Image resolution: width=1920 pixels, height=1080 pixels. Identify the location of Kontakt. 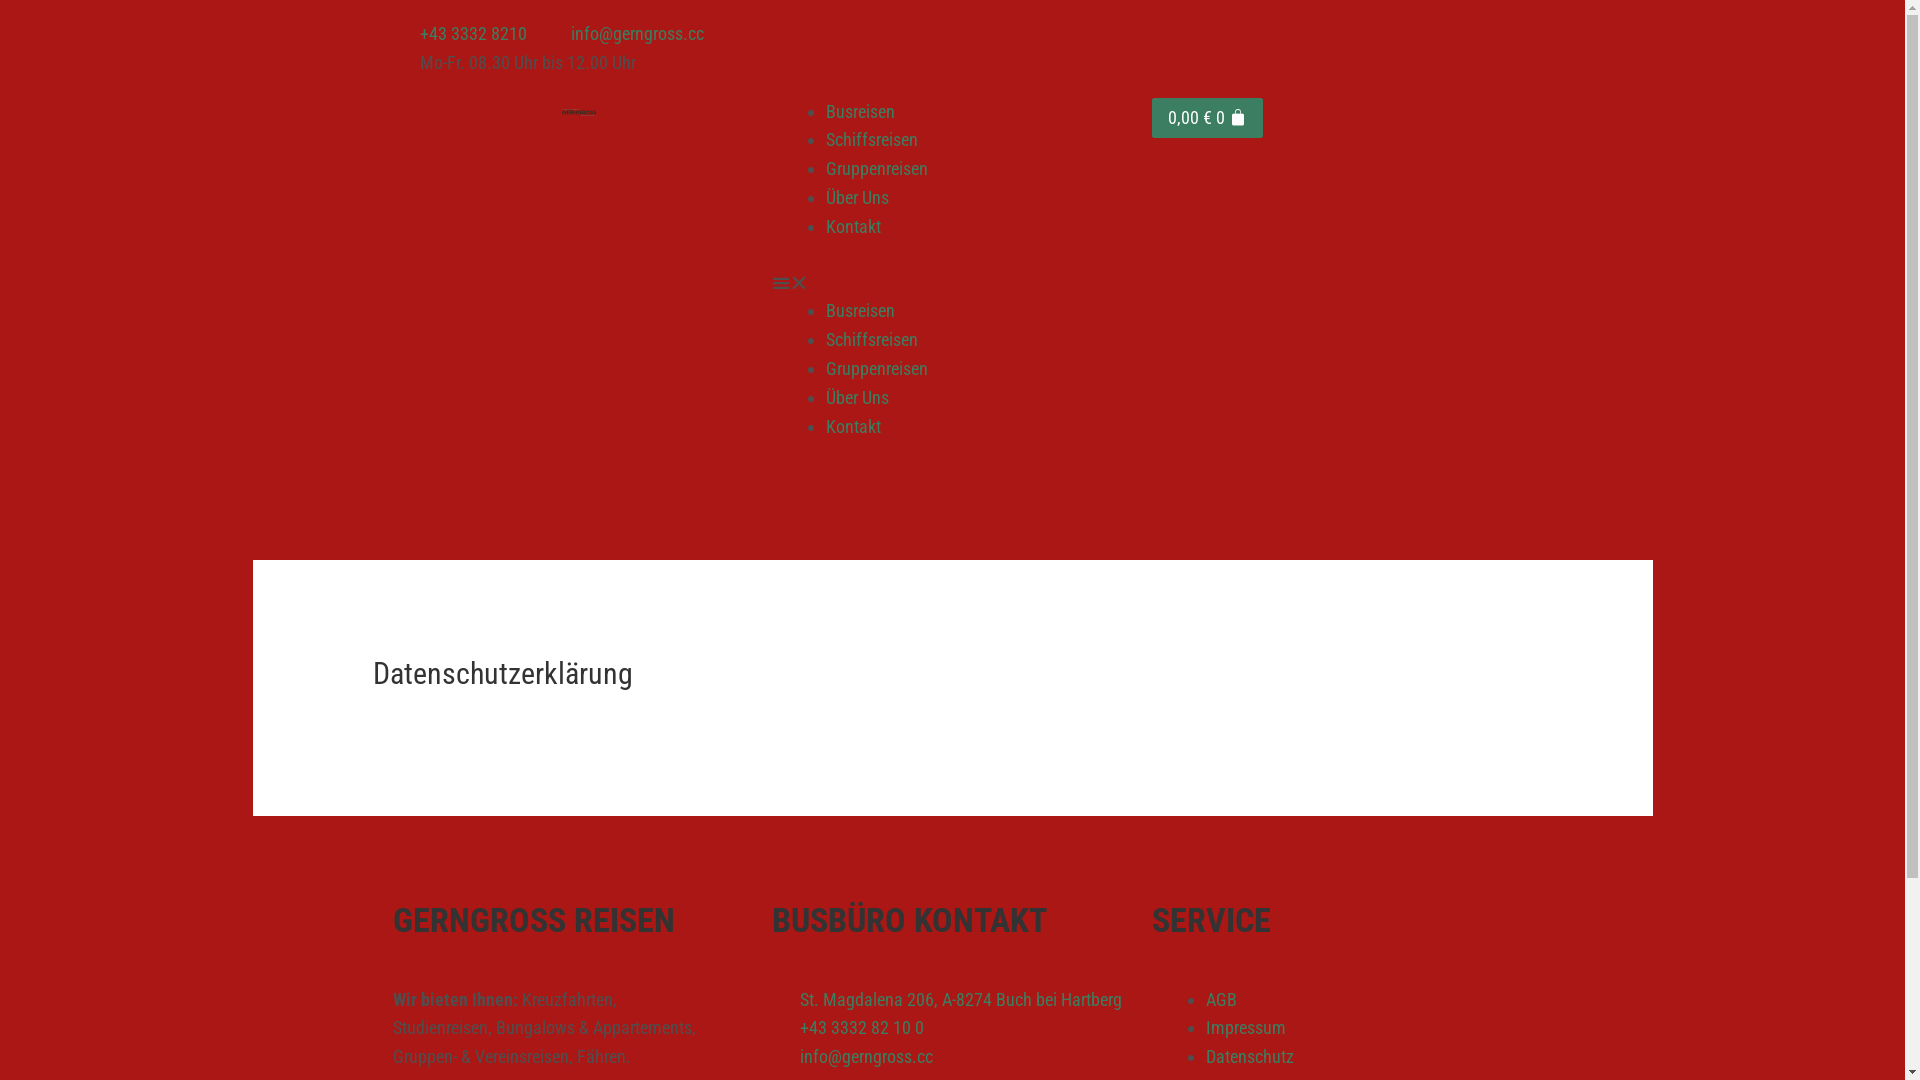
(854, 226).